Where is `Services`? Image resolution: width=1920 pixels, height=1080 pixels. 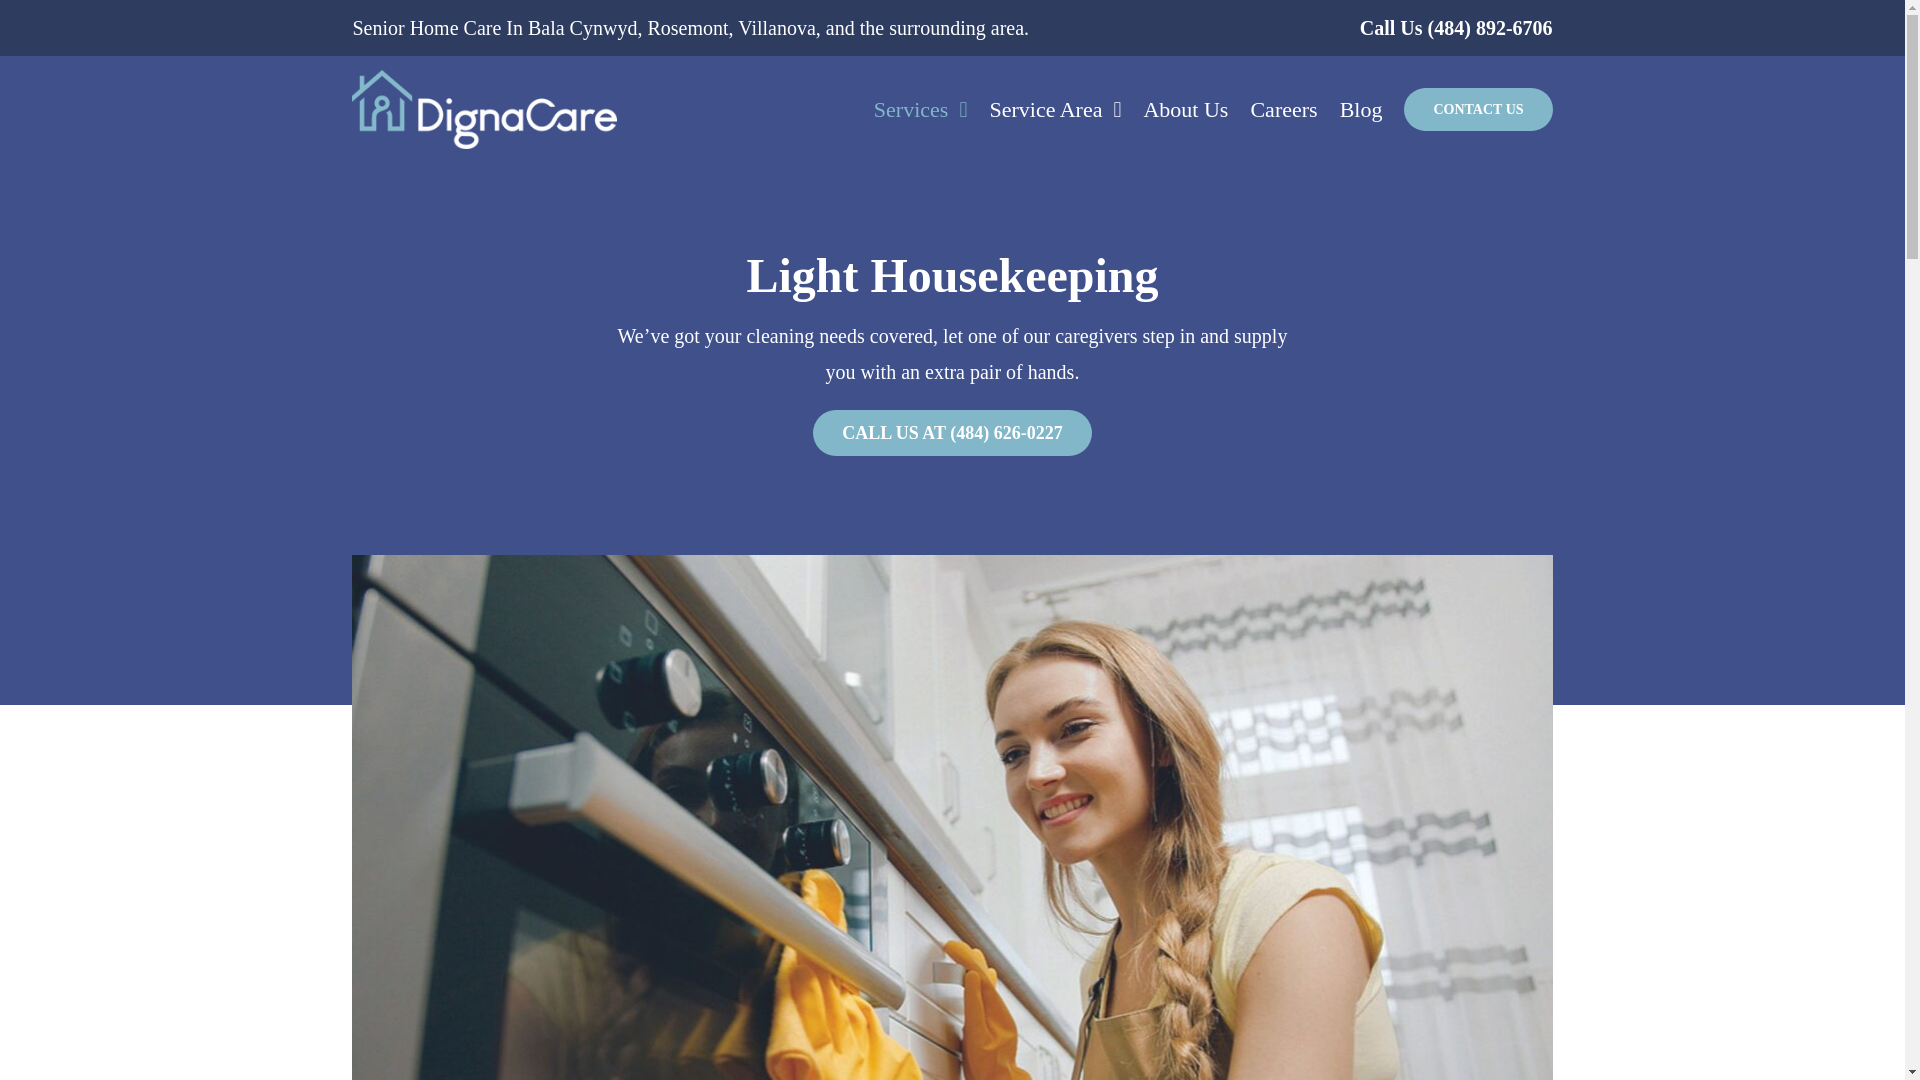 Services is located at coordinates (920, 110).